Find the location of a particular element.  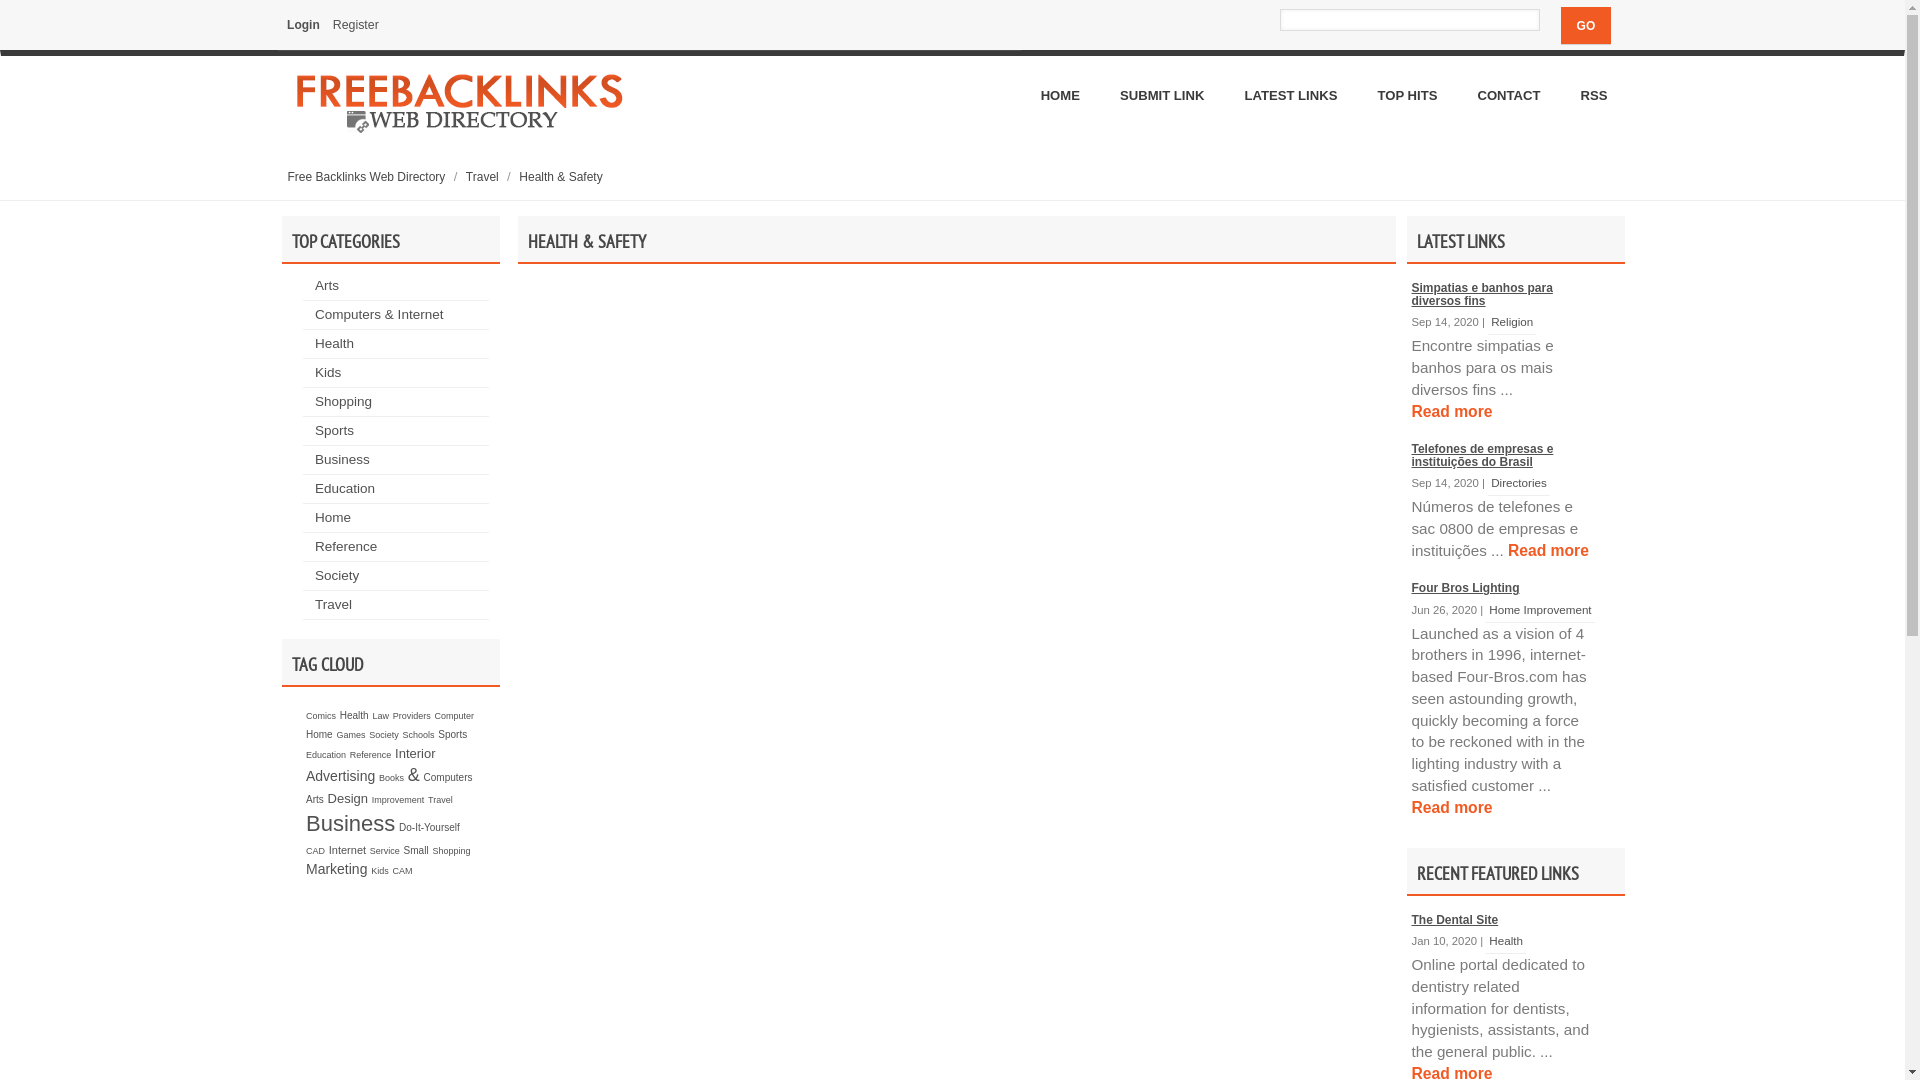

Sports is located at coordinates (452, 734).